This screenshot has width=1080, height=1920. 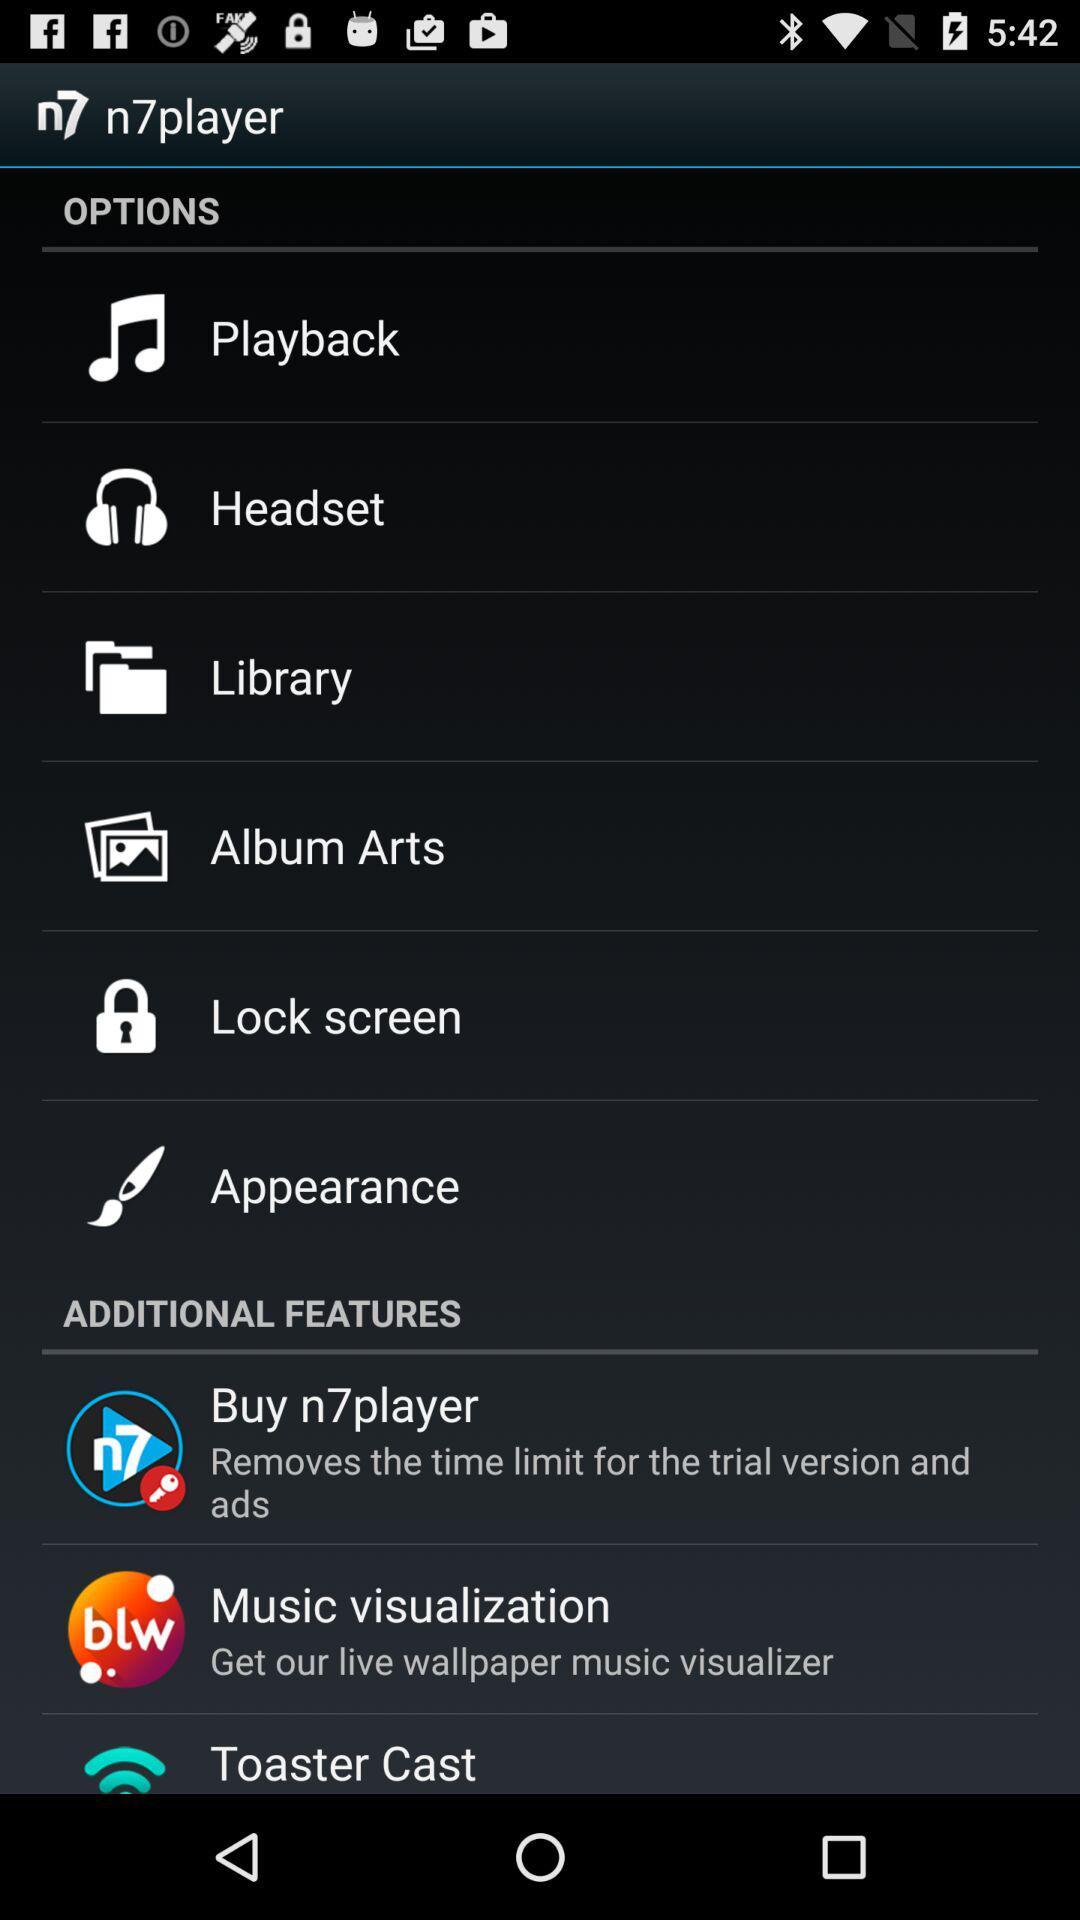 I want to click on select app above appearance app, so click(x=336, y=1015).